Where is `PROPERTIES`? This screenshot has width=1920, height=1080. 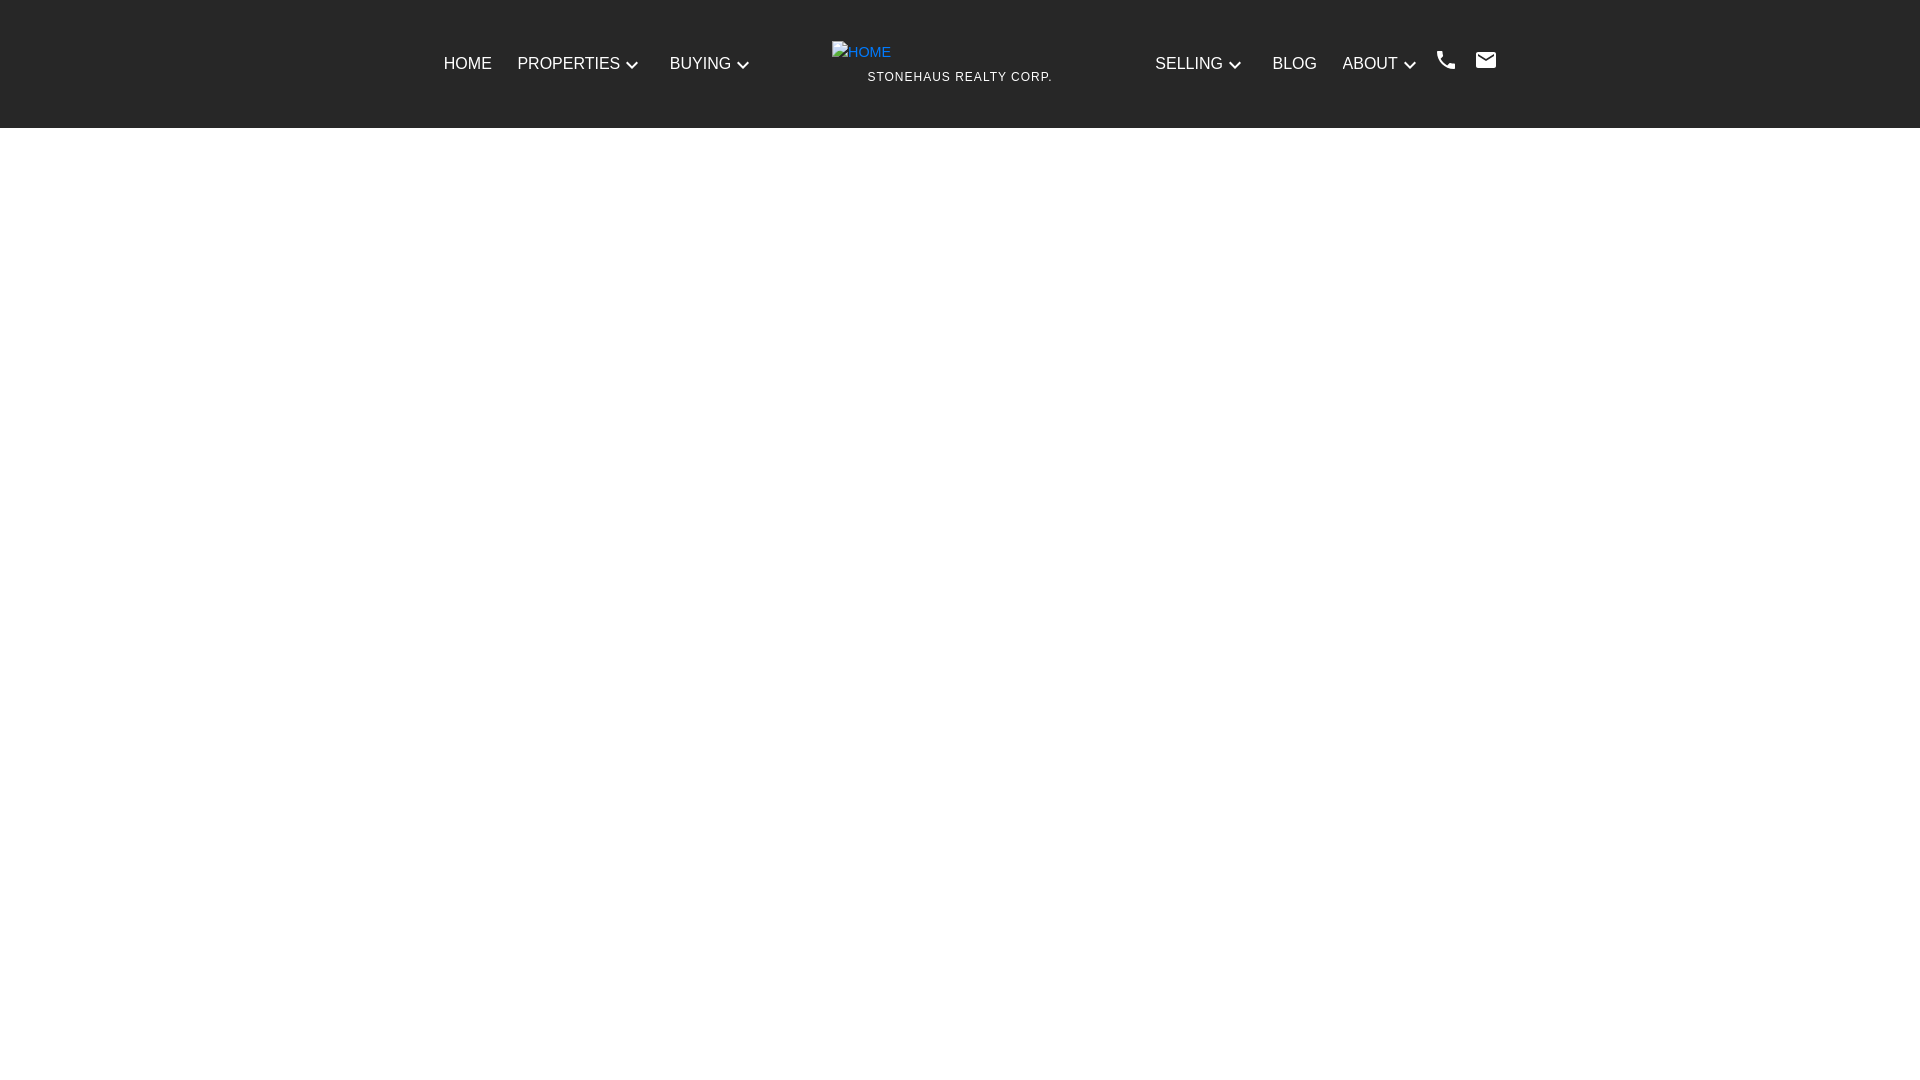
PROPERTIES is located at coordinates (568, 63).